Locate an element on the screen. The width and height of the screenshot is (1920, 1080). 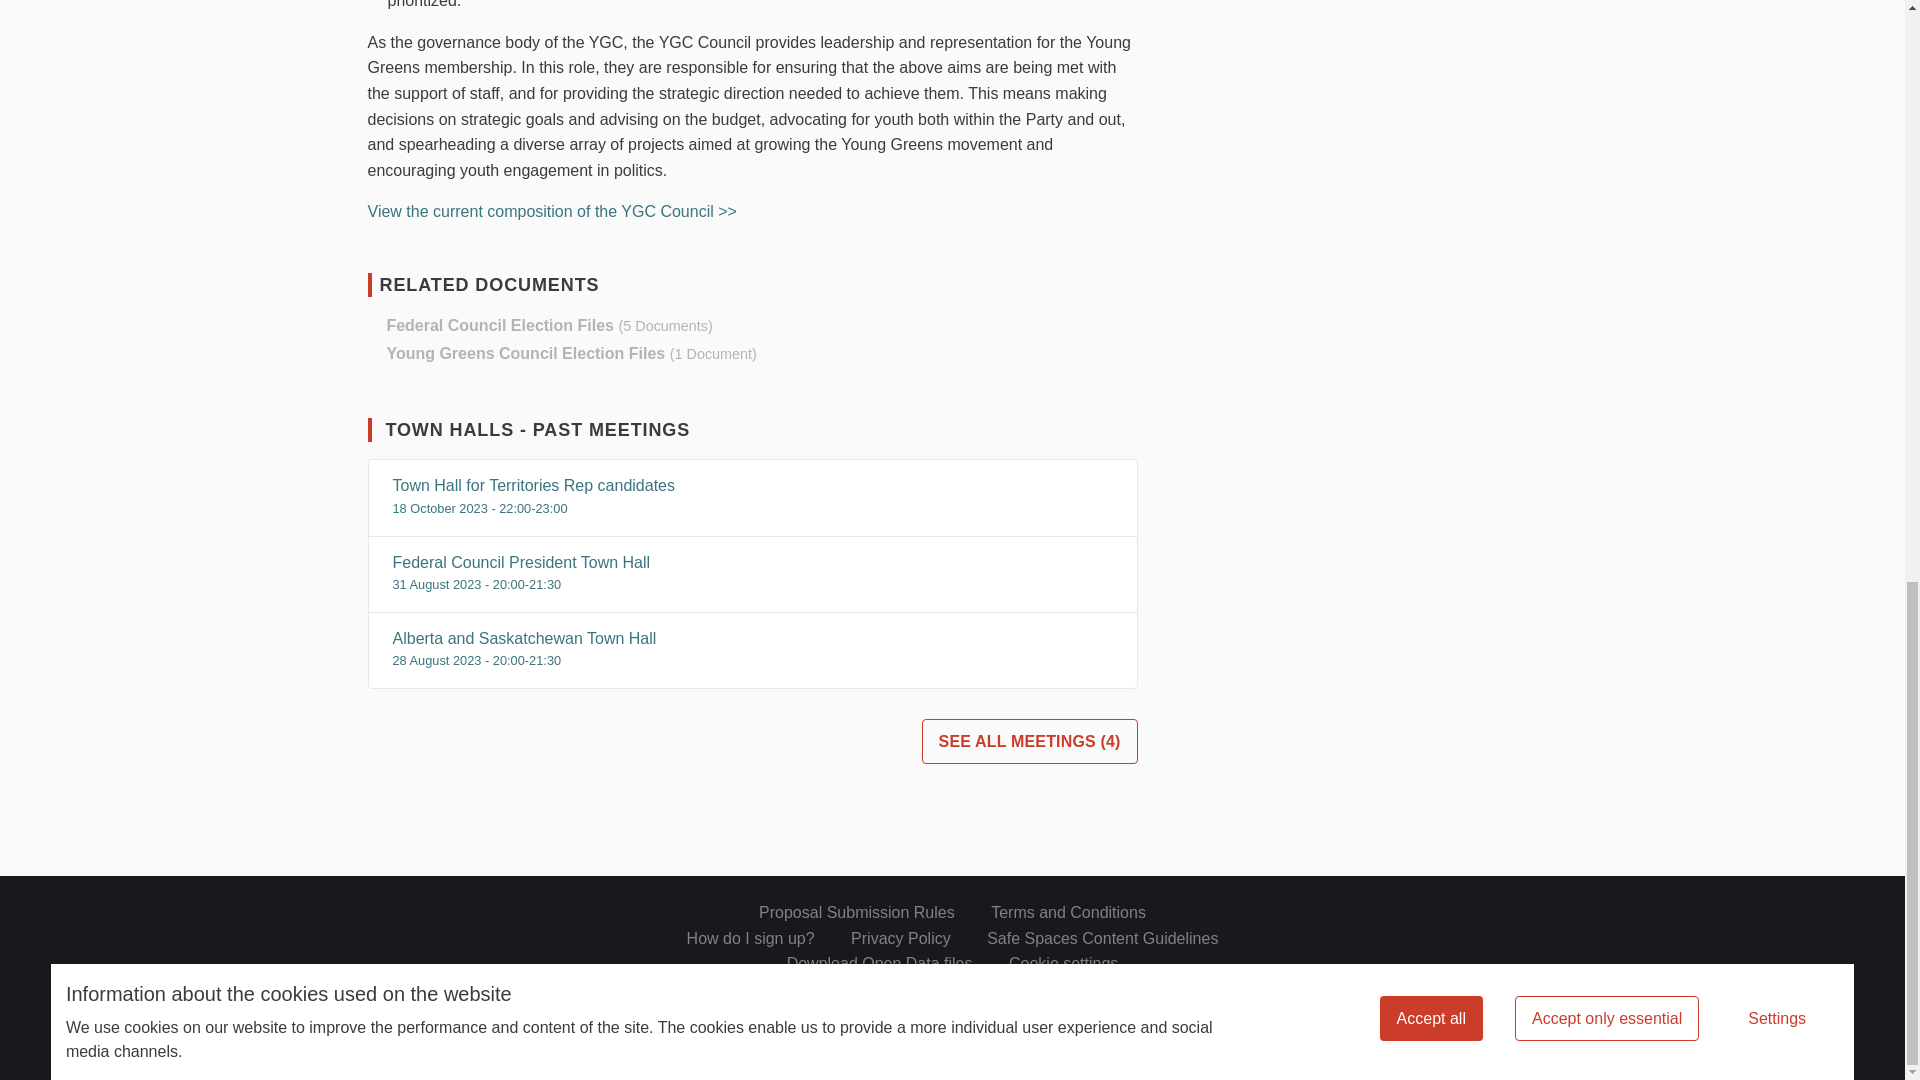
caret-right is located at coordinates (373, 353).